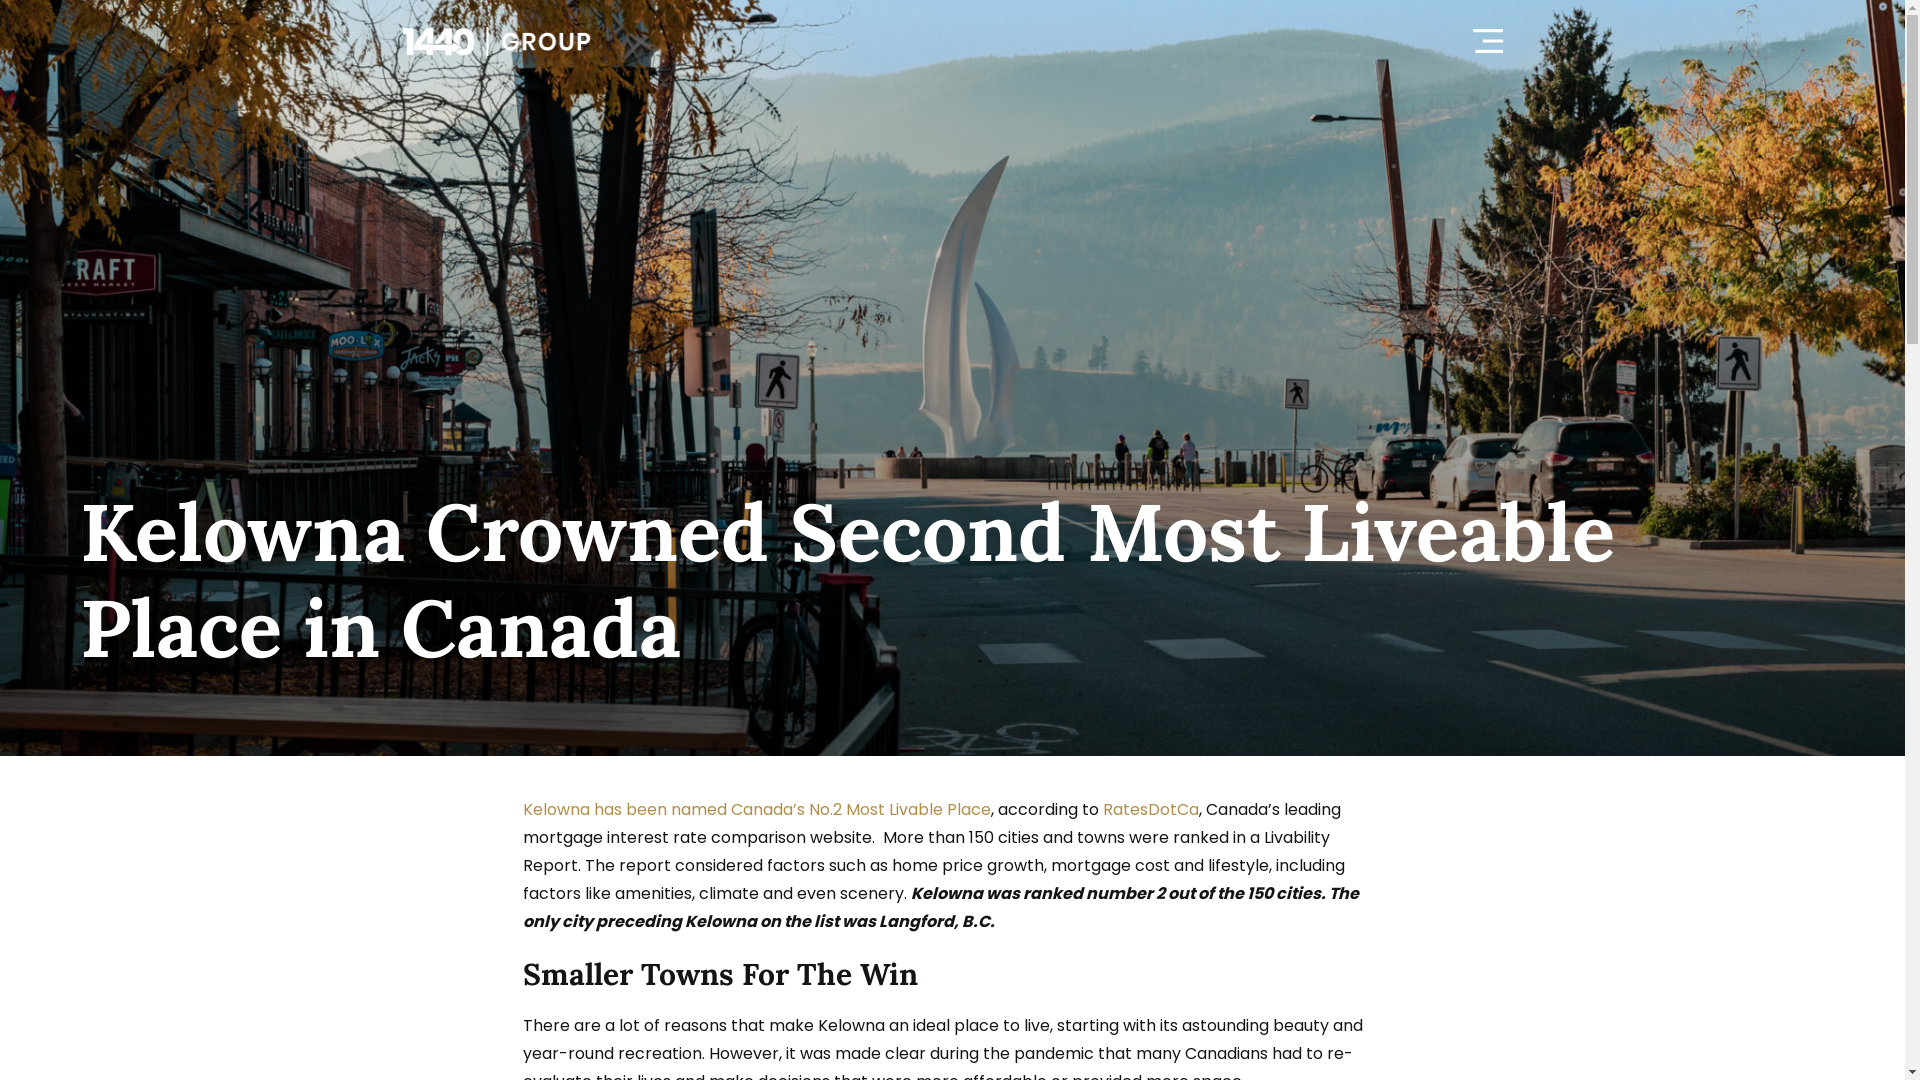 This screenshot has width=1920, height=1080. I want to click on Menu Toggle, so click(1487, 41).